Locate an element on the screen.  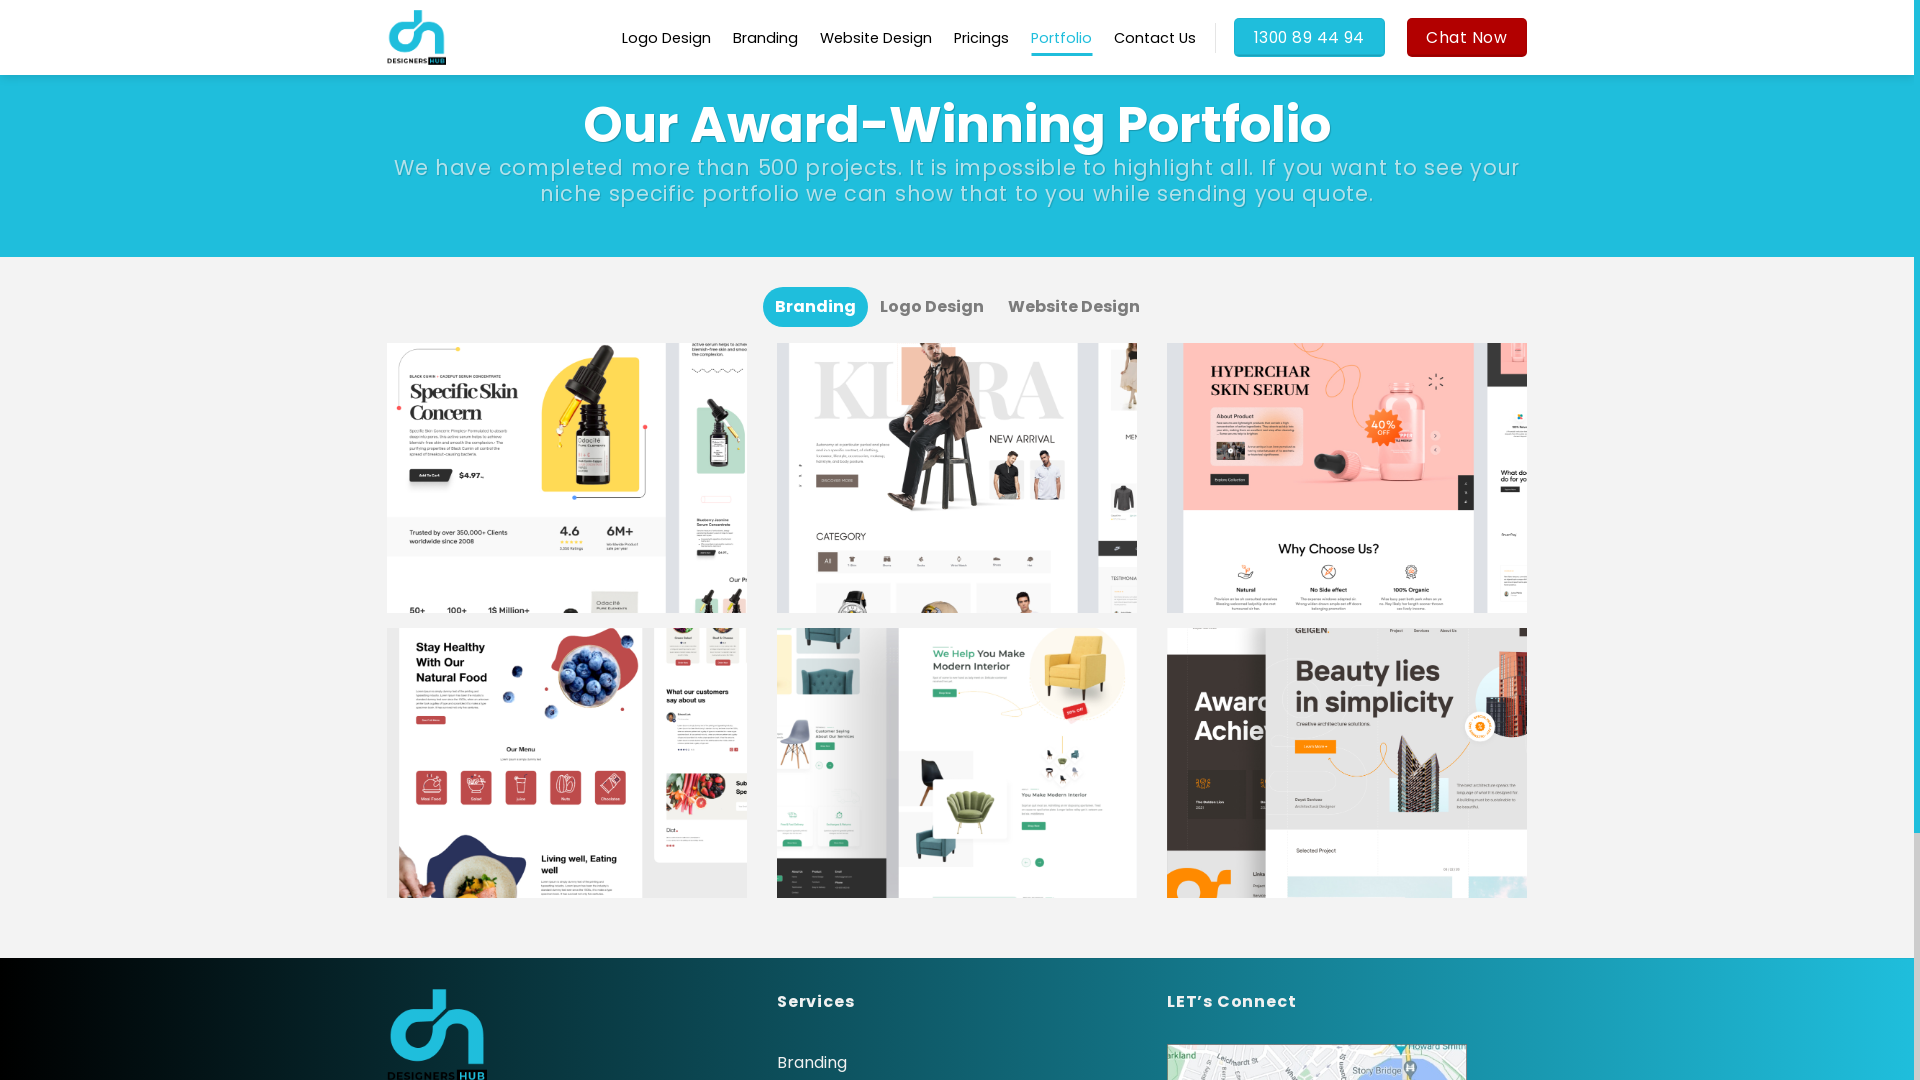
Website Design is located at coordinates (1074, 307).